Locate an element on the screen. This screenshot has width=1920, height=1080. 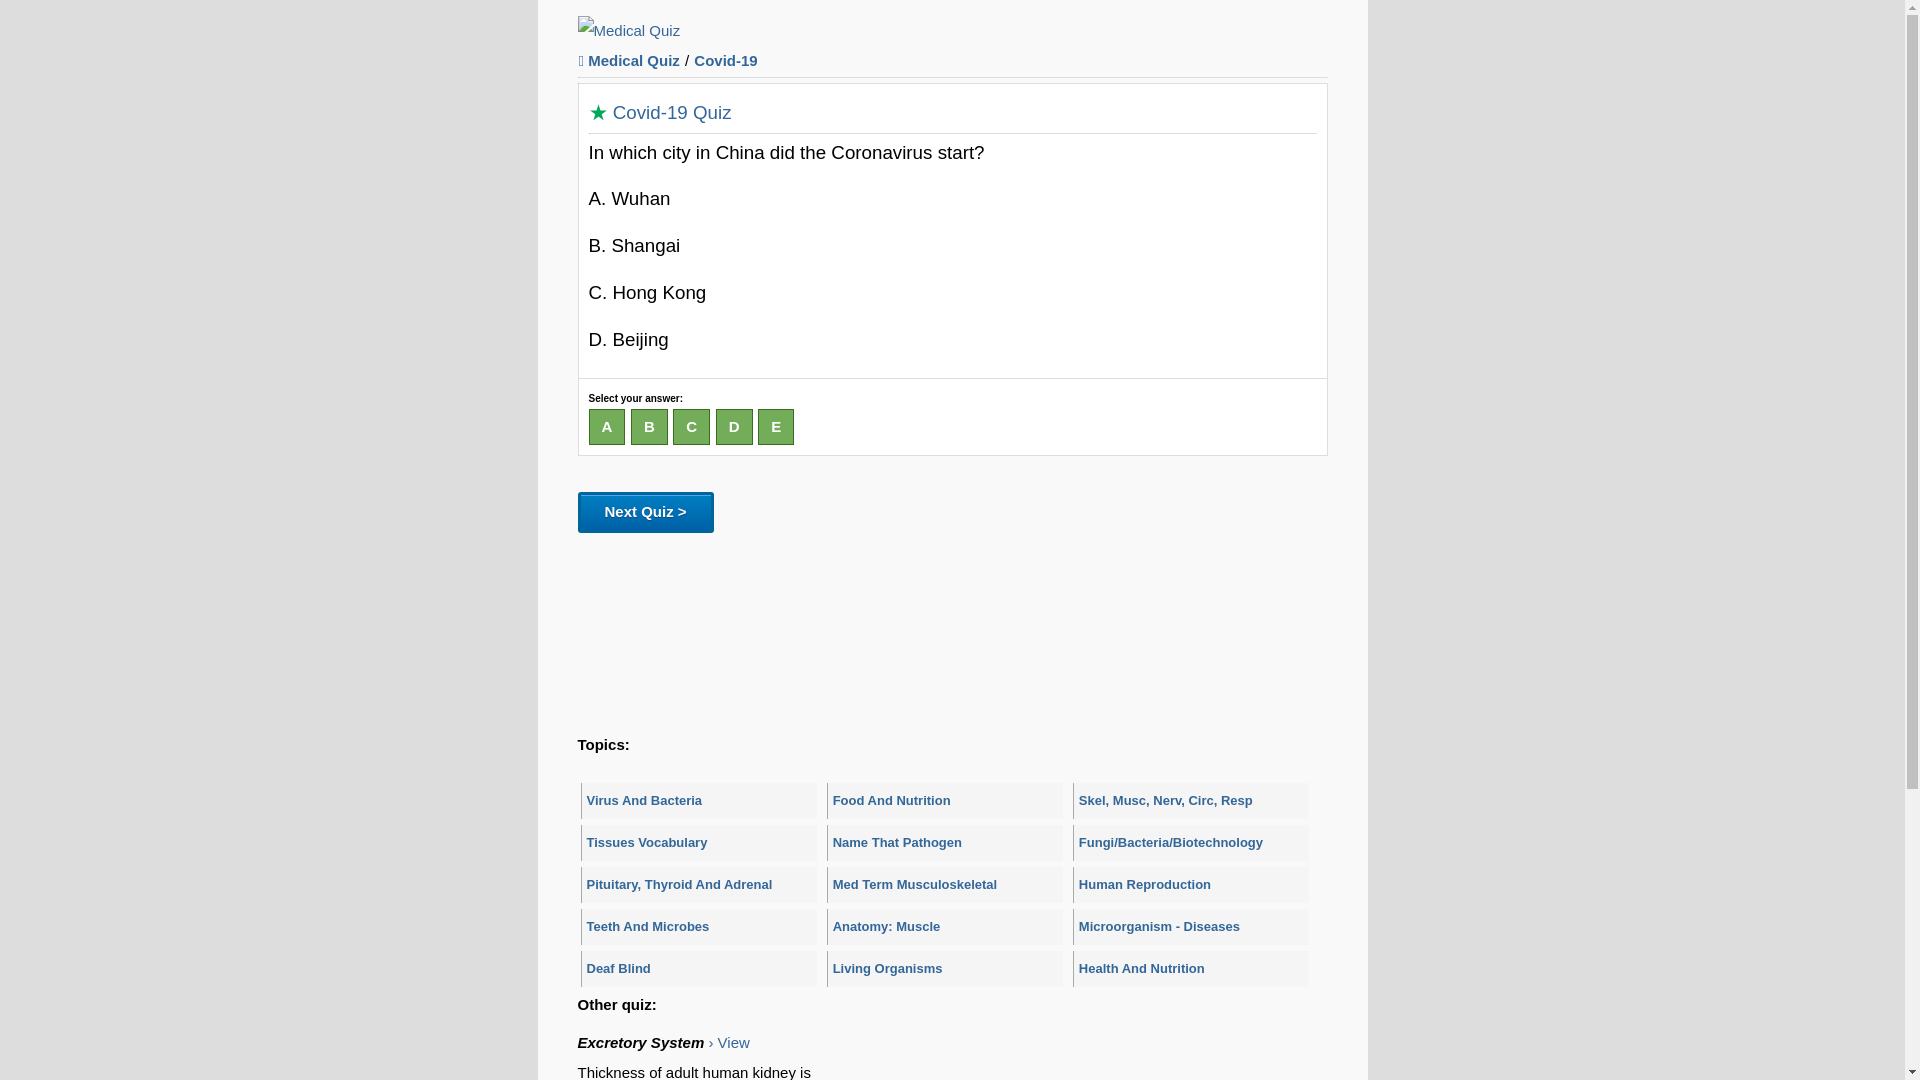
Med Term Musculoskeletal is located at coordinates (945, 884).